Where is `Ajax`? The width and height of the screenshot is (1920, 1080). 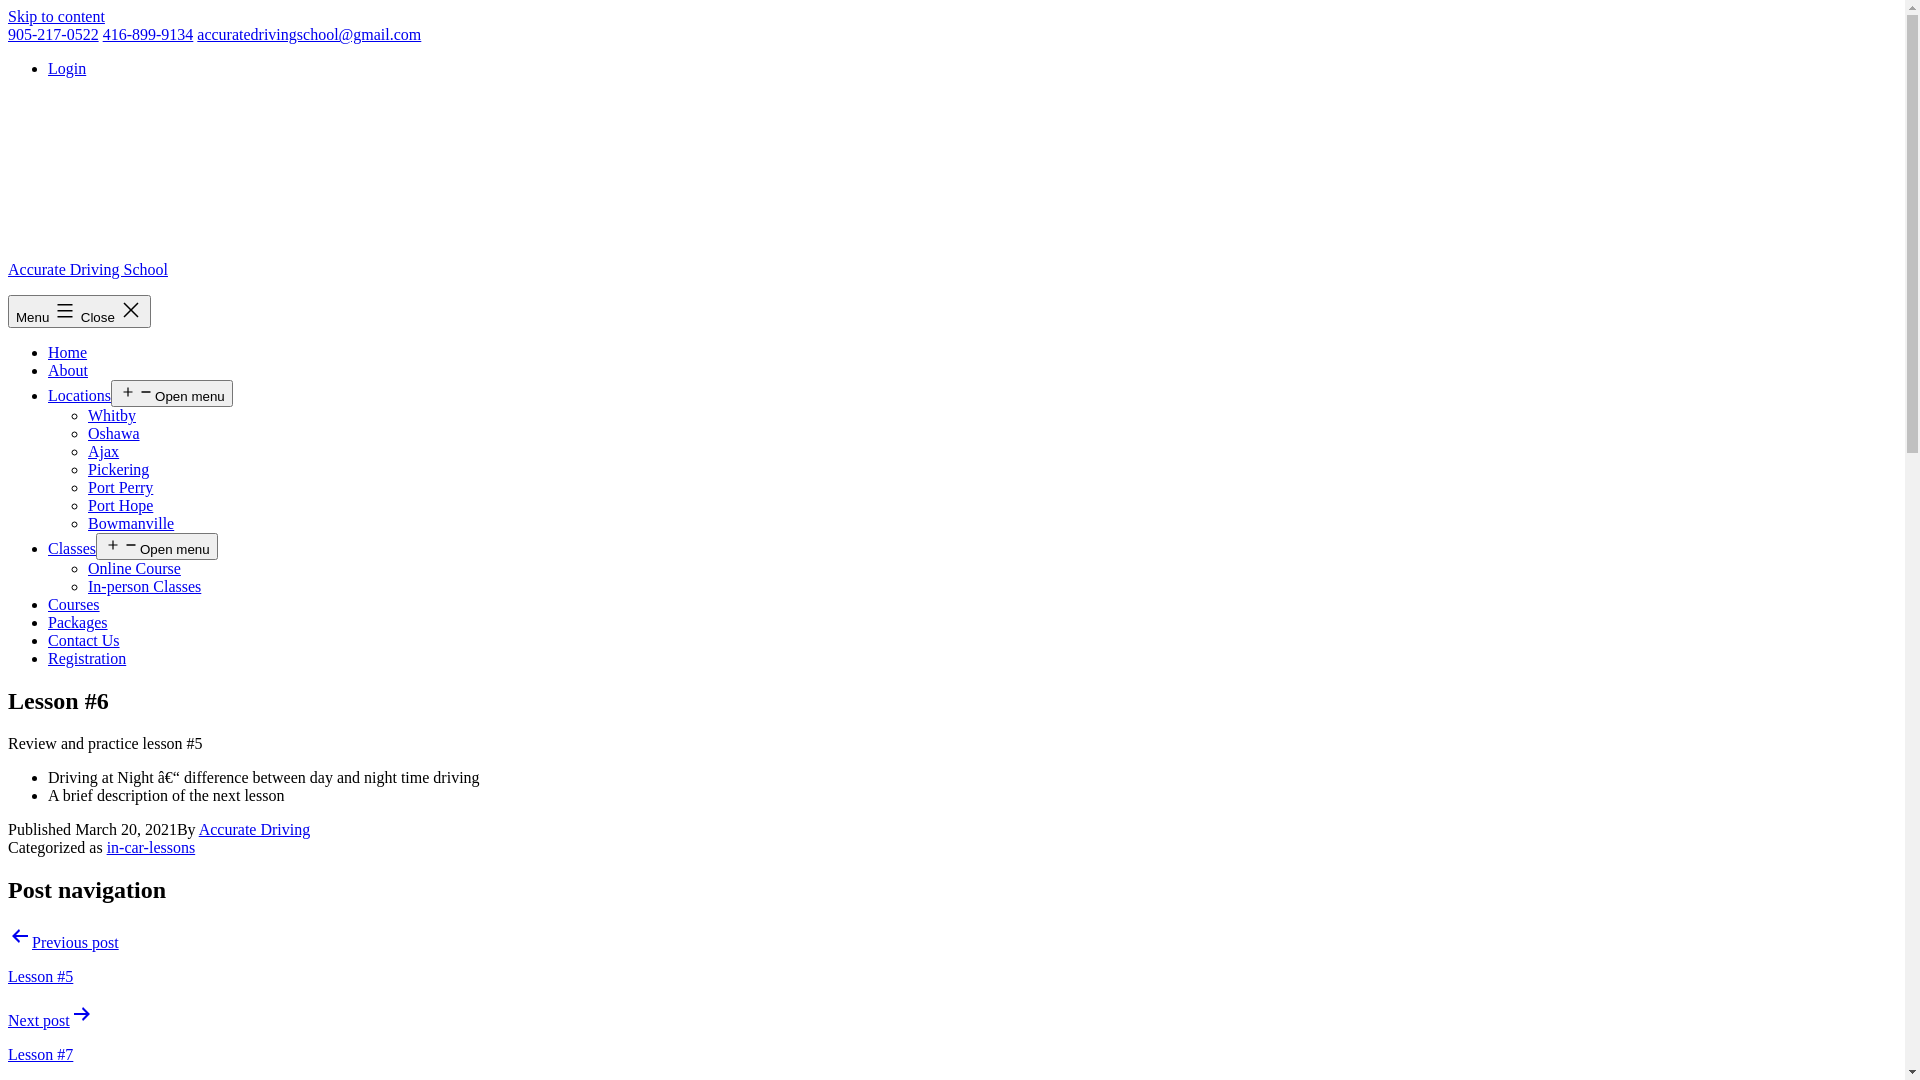
Ajax is located at coordinates (104, 452).